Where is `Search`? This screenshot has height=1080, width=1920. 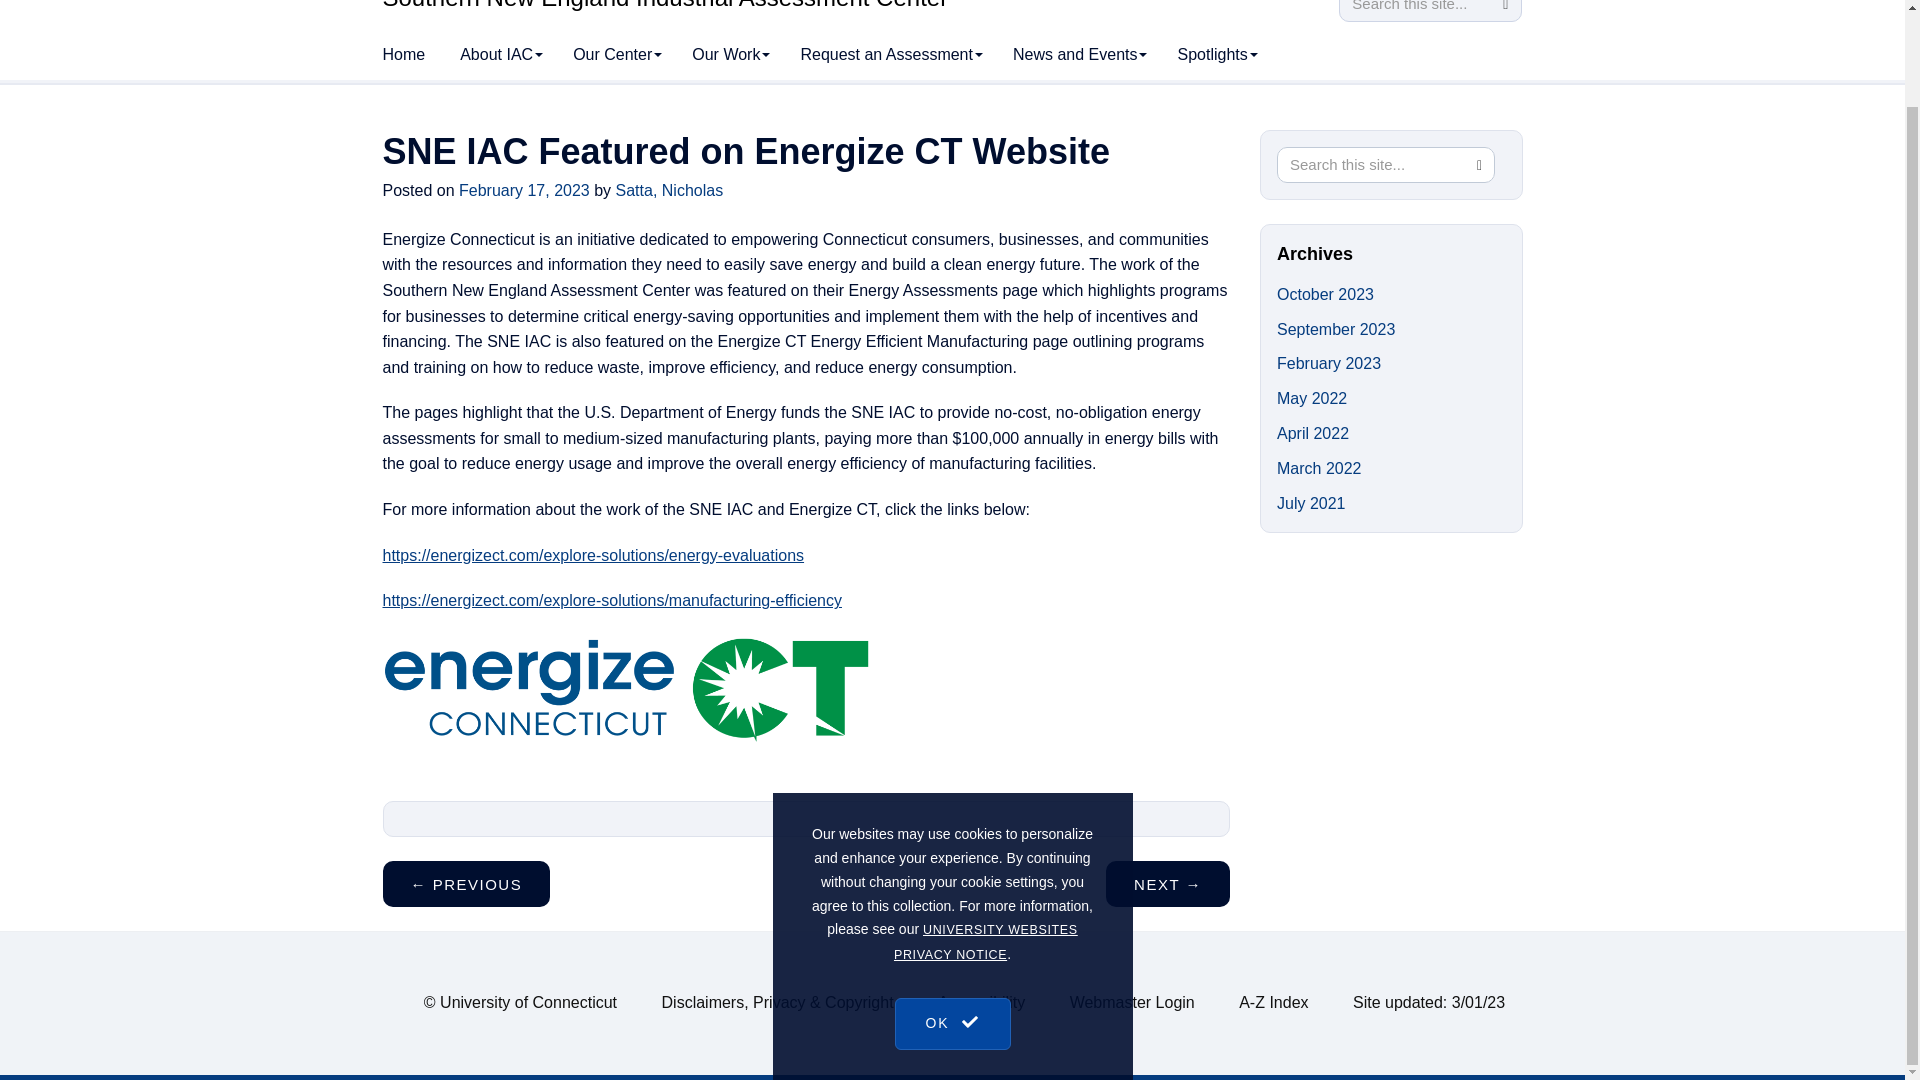 Search is located at coordinates (1504, 10).